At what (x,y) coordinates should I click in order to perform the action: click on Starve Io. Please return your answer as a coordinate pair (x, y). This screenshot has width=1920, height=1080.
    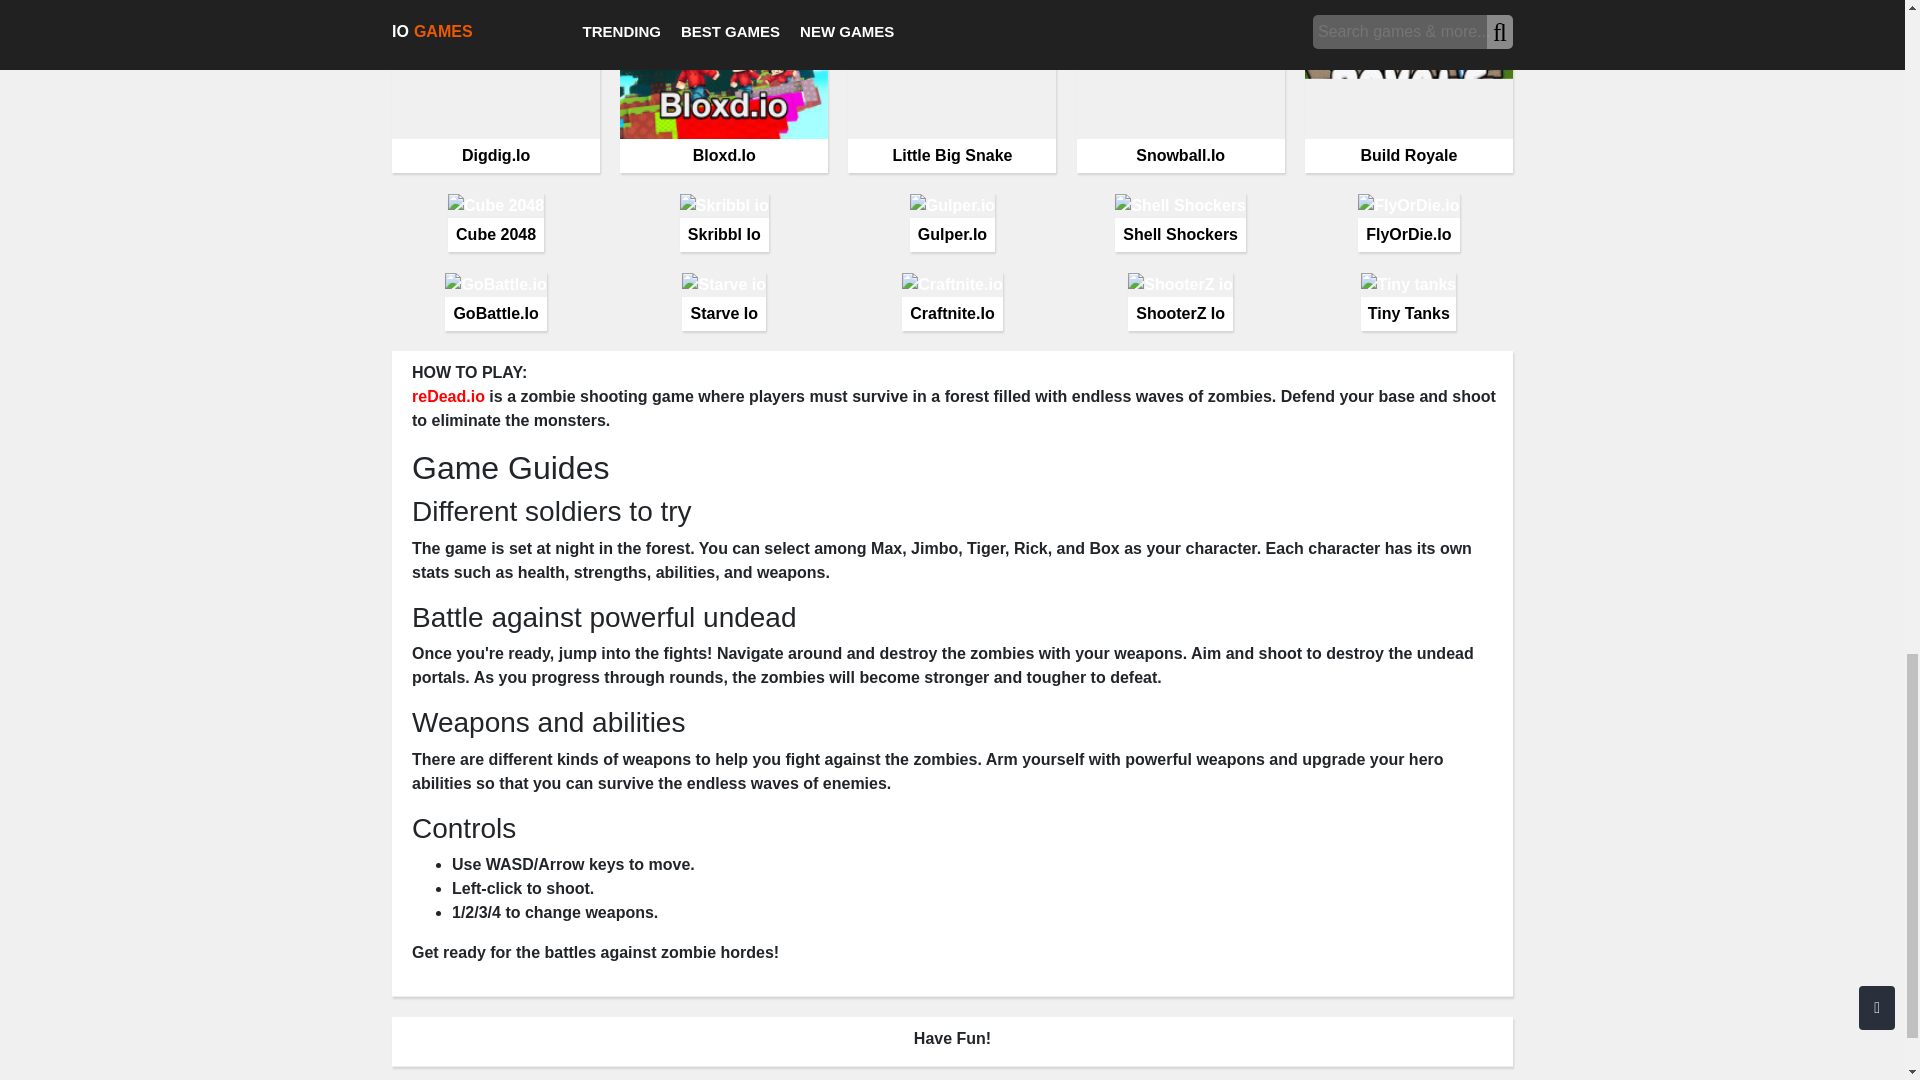
    Looking at the image, I should click on (724, 301).